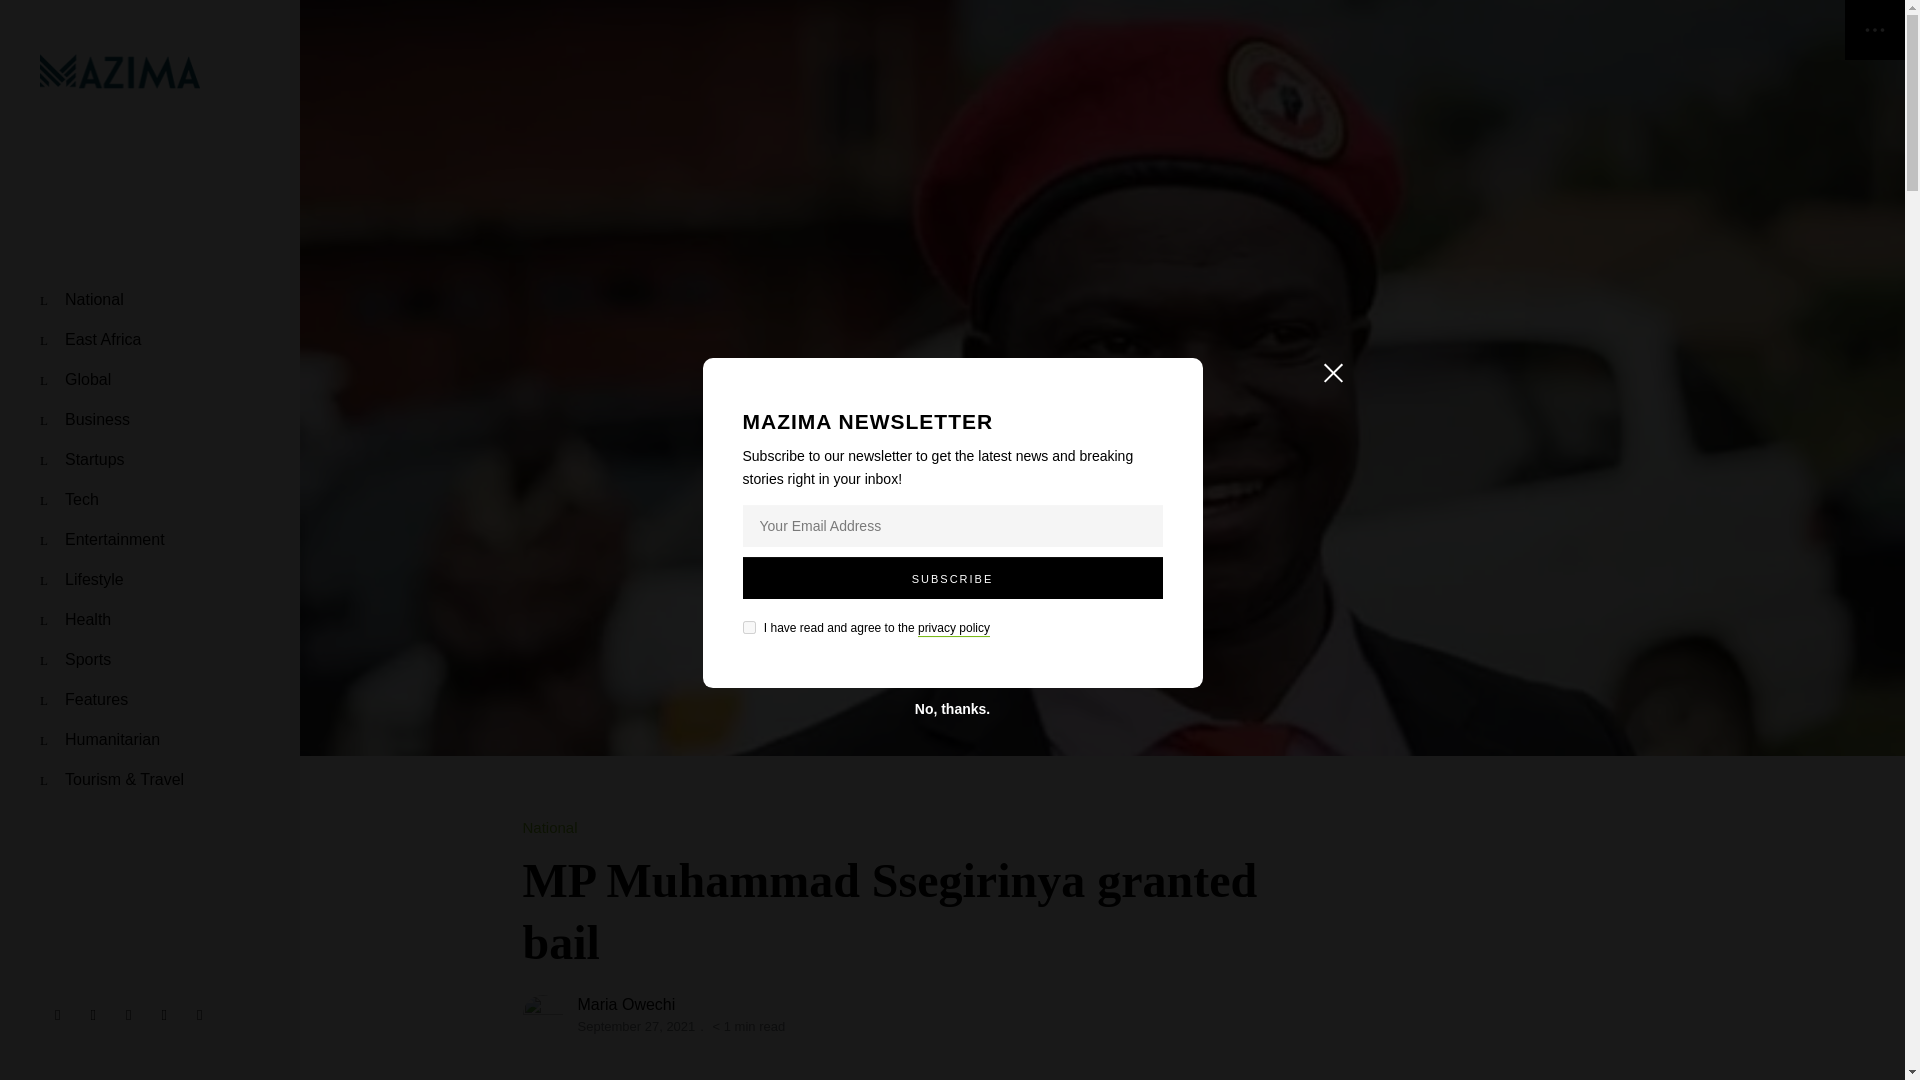  Describe the element at coordinates (100, 740) in the screenshot. I see `Humanitarian` at that location.